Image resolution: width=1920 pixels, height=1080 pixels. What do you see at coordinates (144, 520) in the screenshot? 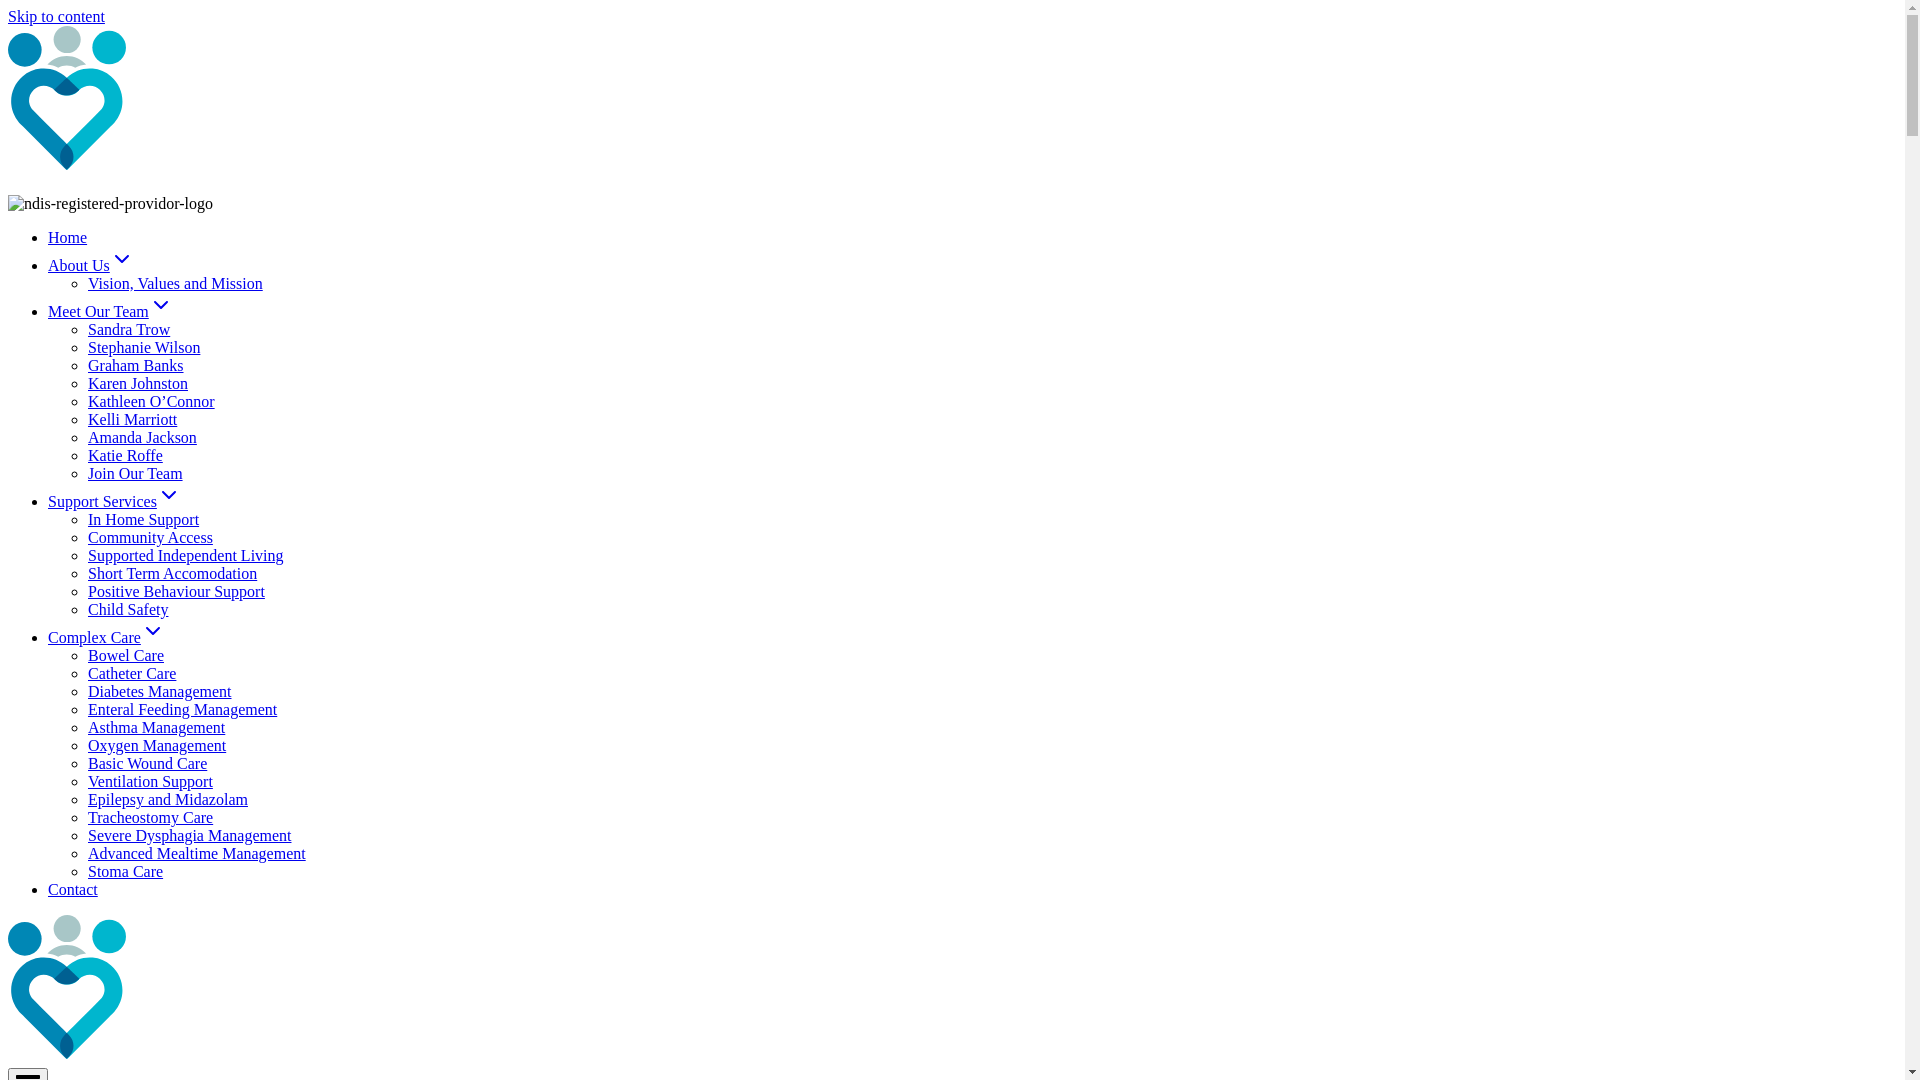
I see `In Home Support` at bounding box center [144, 520].